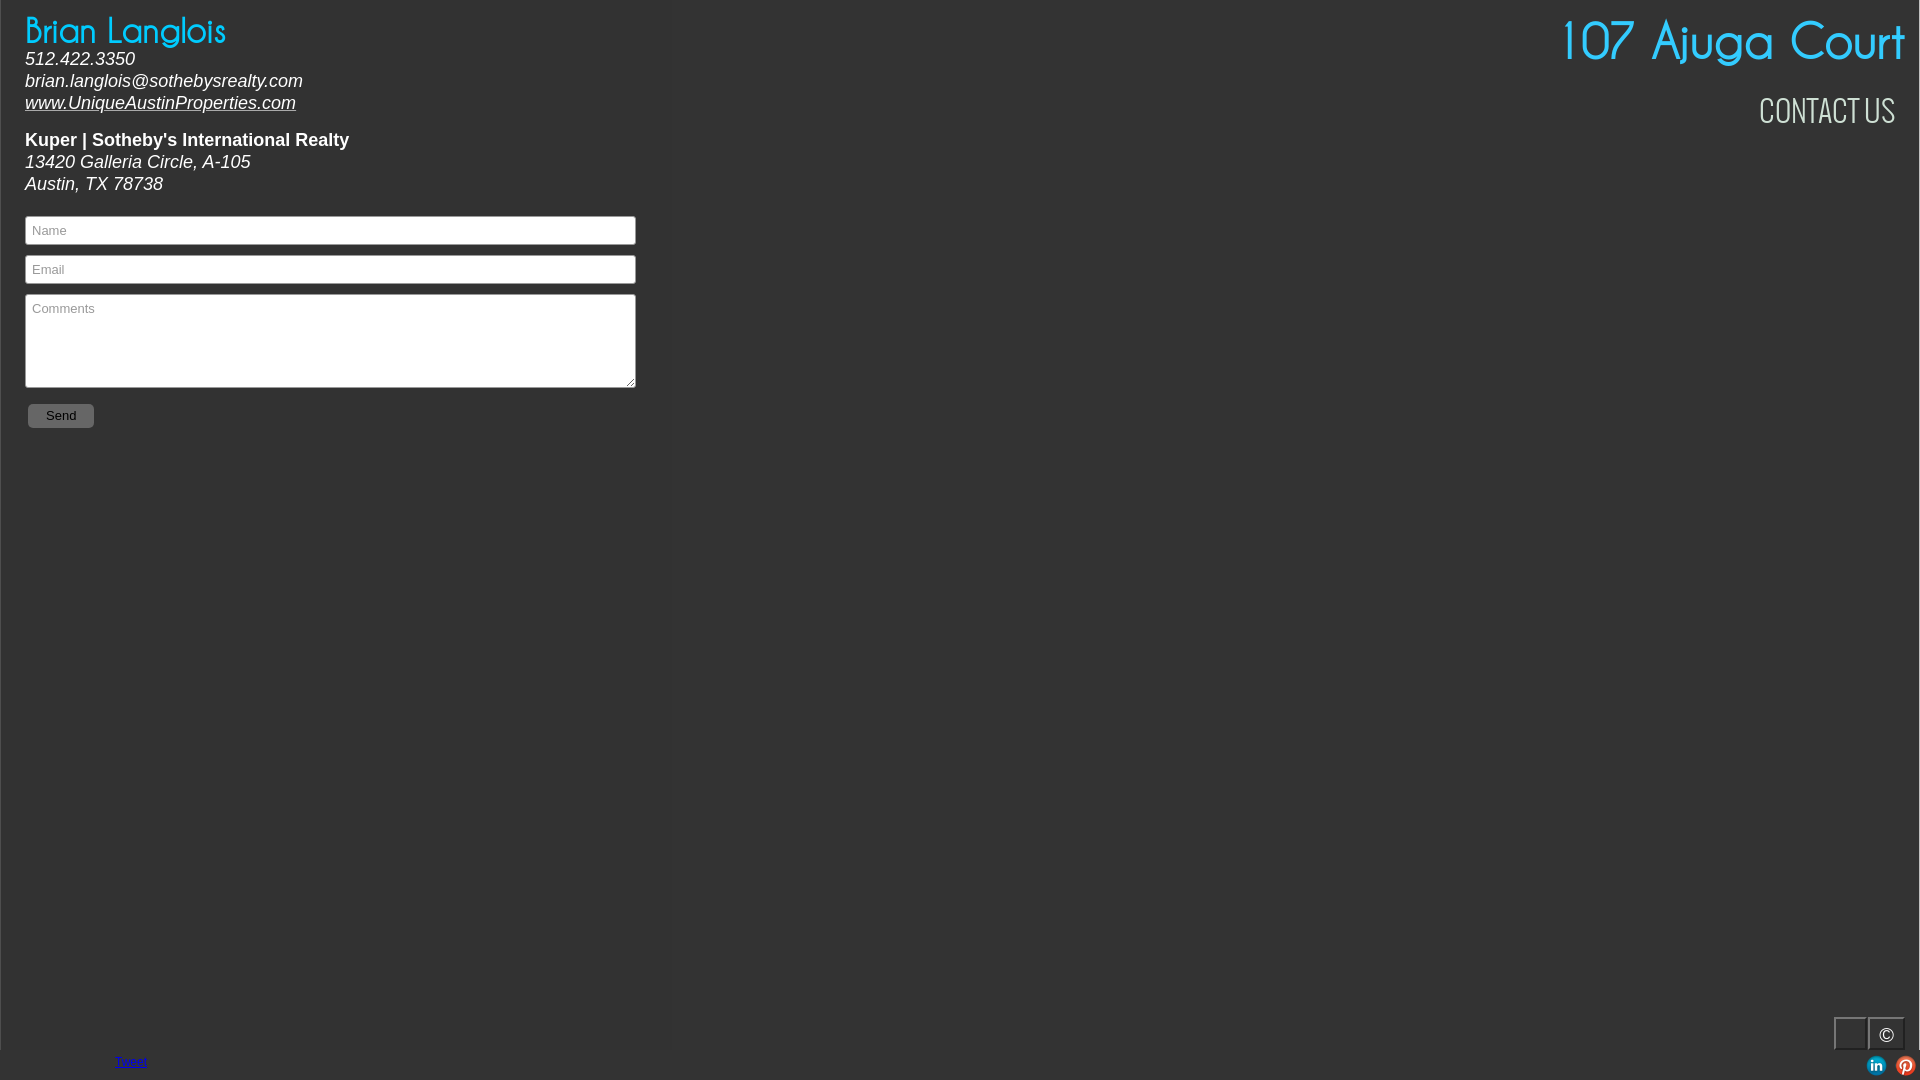 The height and width of the screenshot is (1080, 1920). Describe the element at coordinates (61, 416) in the screenshot. I see `Send` at that location.